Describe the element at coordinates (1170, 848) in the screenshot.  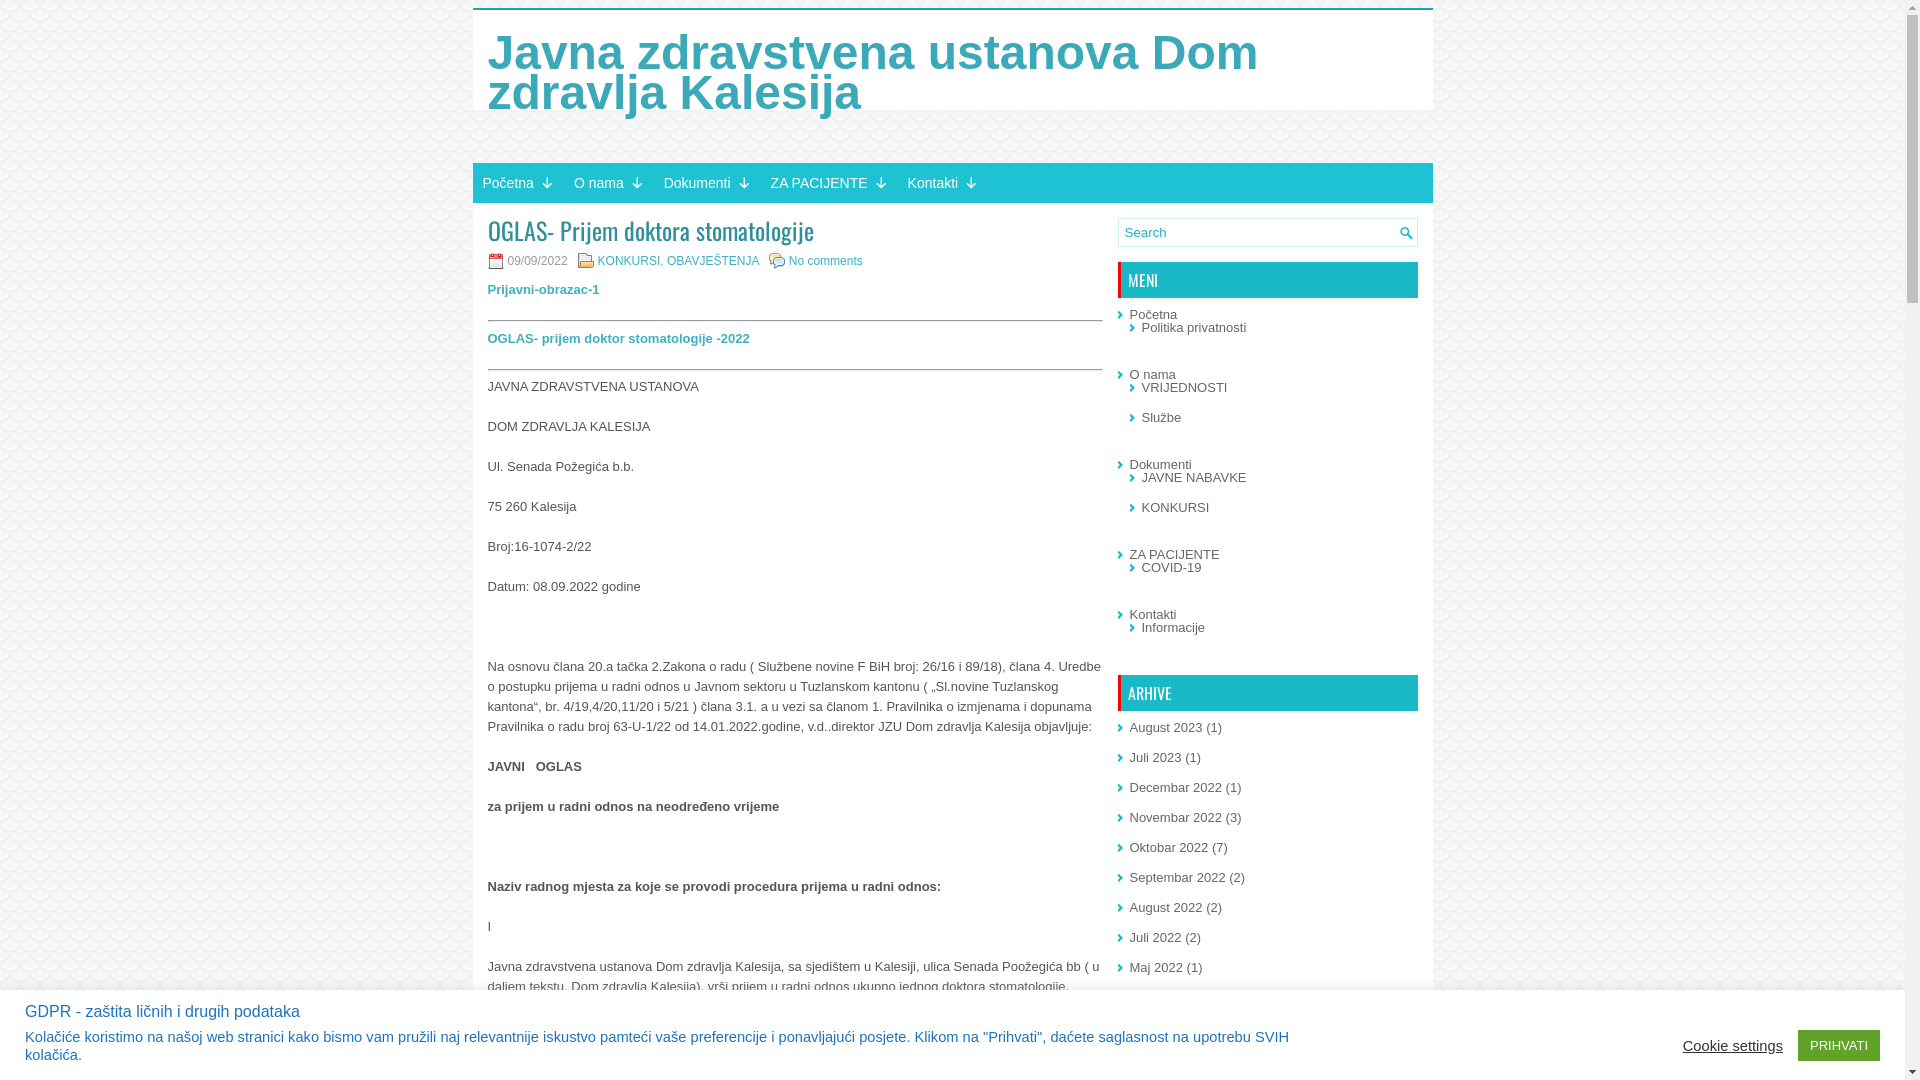
I see `Oktobar 2022` at that location.